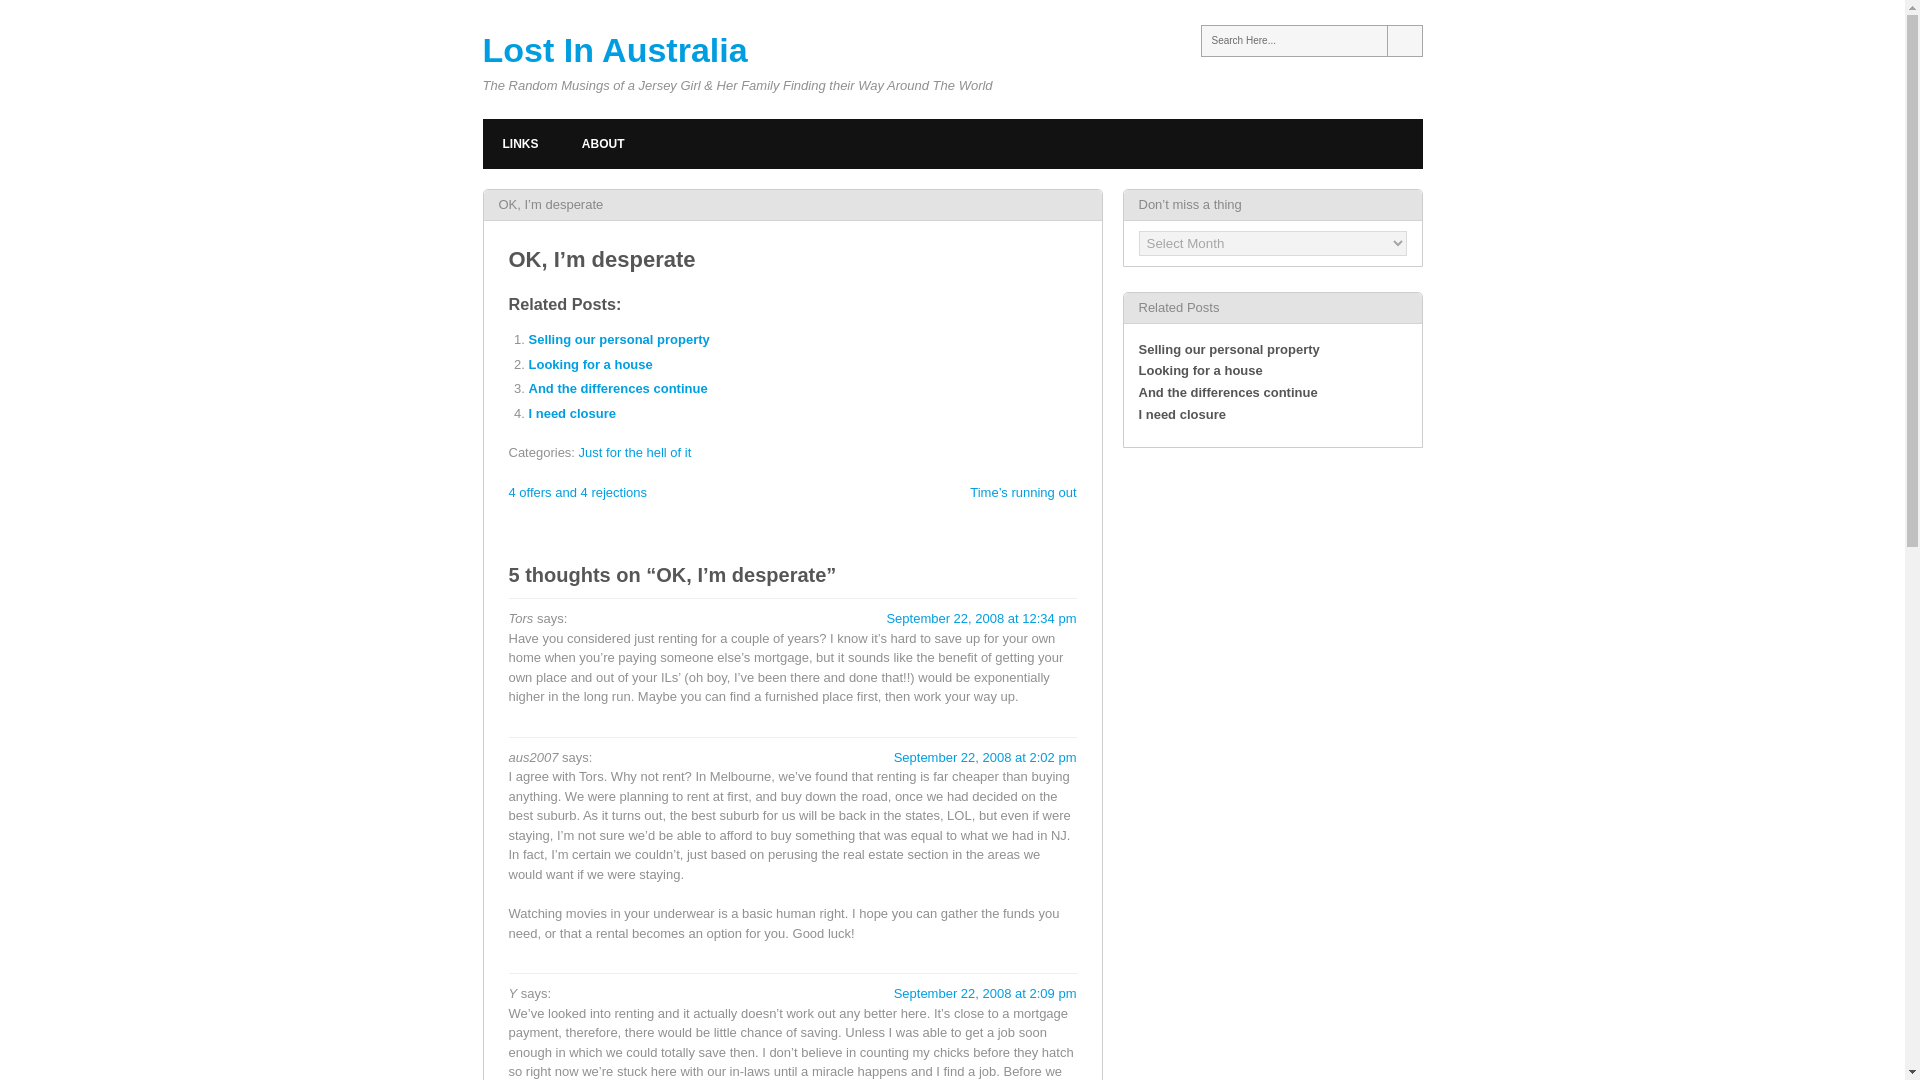 This screenshot has width=1920, height=1080. What do you see at coordinates (1228, 392) in the screenshot?
I see `And the differences continue` at bounding box center [1228, 392].